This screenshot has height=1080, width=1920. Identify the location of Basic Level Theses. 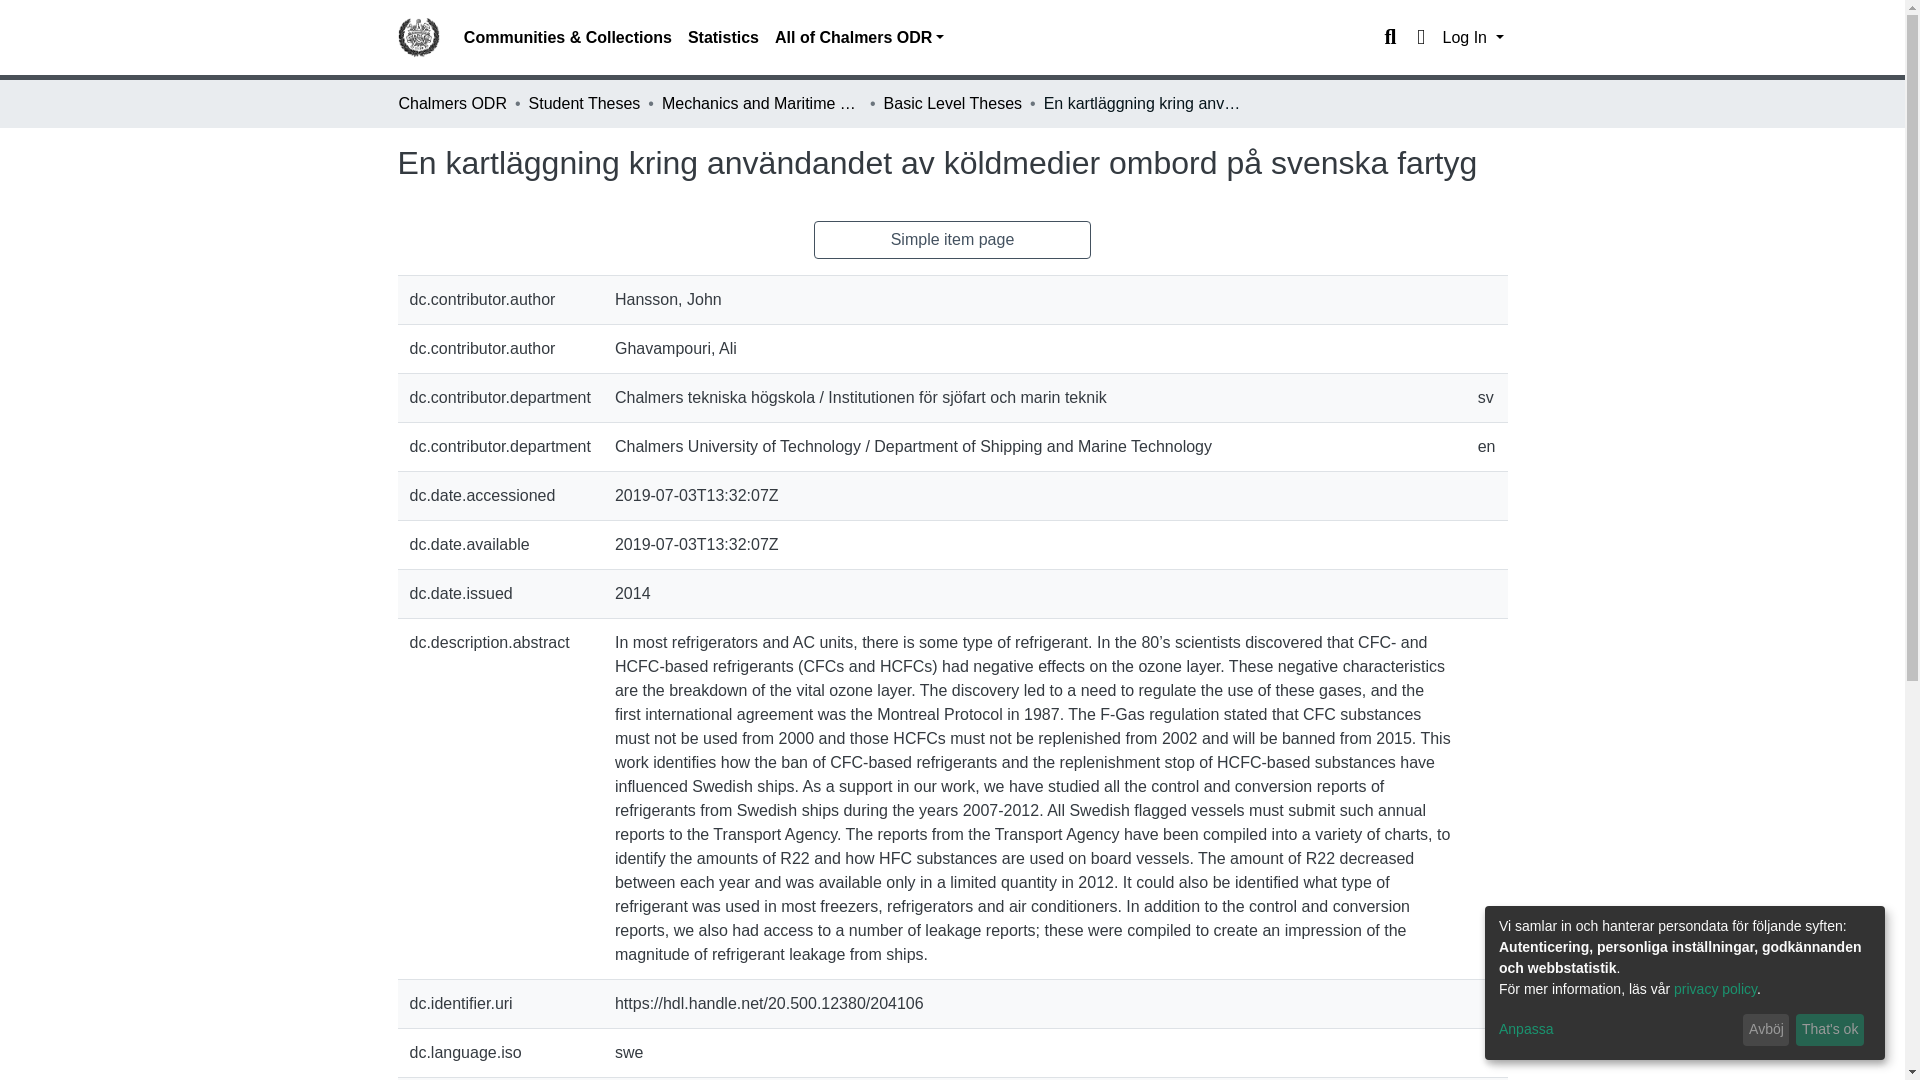
(952, 103).